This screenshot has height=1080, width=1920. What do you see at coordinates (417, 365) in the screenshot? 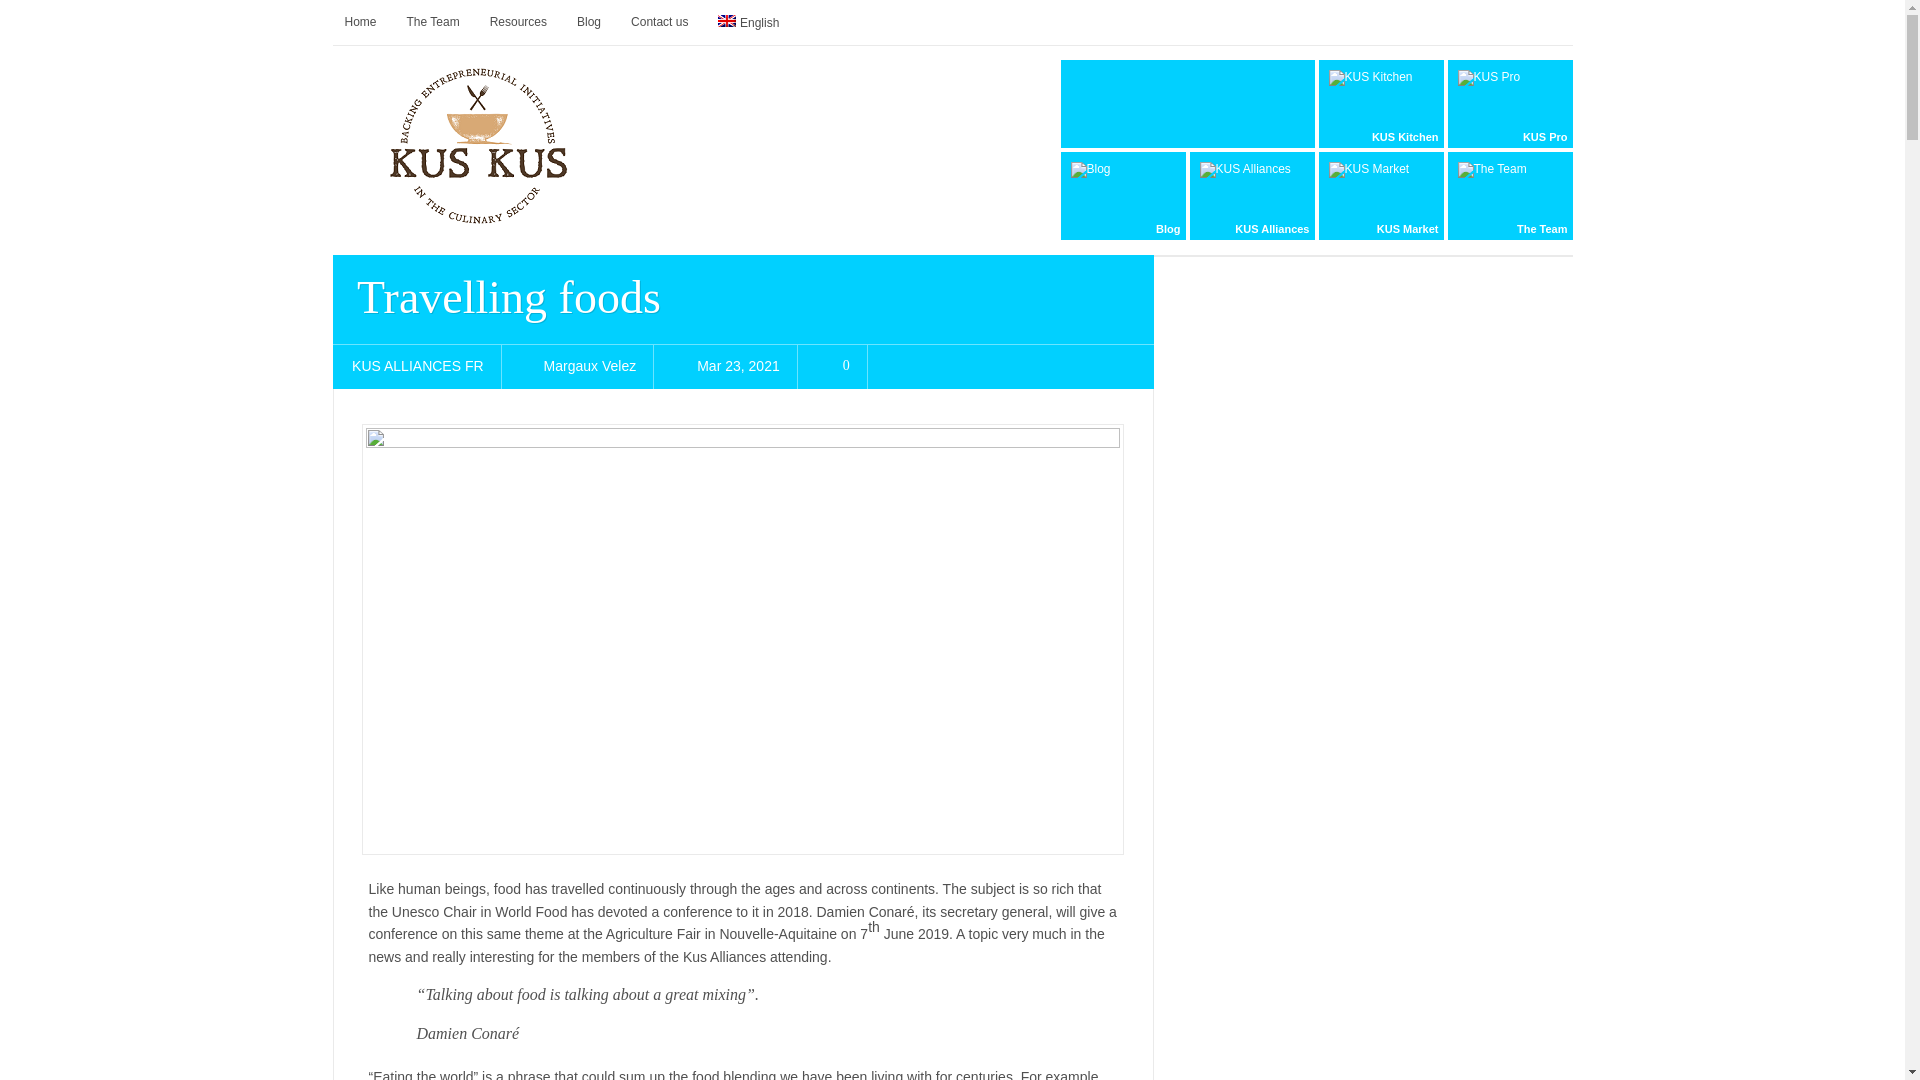
I see `KUS ALLIANCES FR` at bounding box center [417, 365].